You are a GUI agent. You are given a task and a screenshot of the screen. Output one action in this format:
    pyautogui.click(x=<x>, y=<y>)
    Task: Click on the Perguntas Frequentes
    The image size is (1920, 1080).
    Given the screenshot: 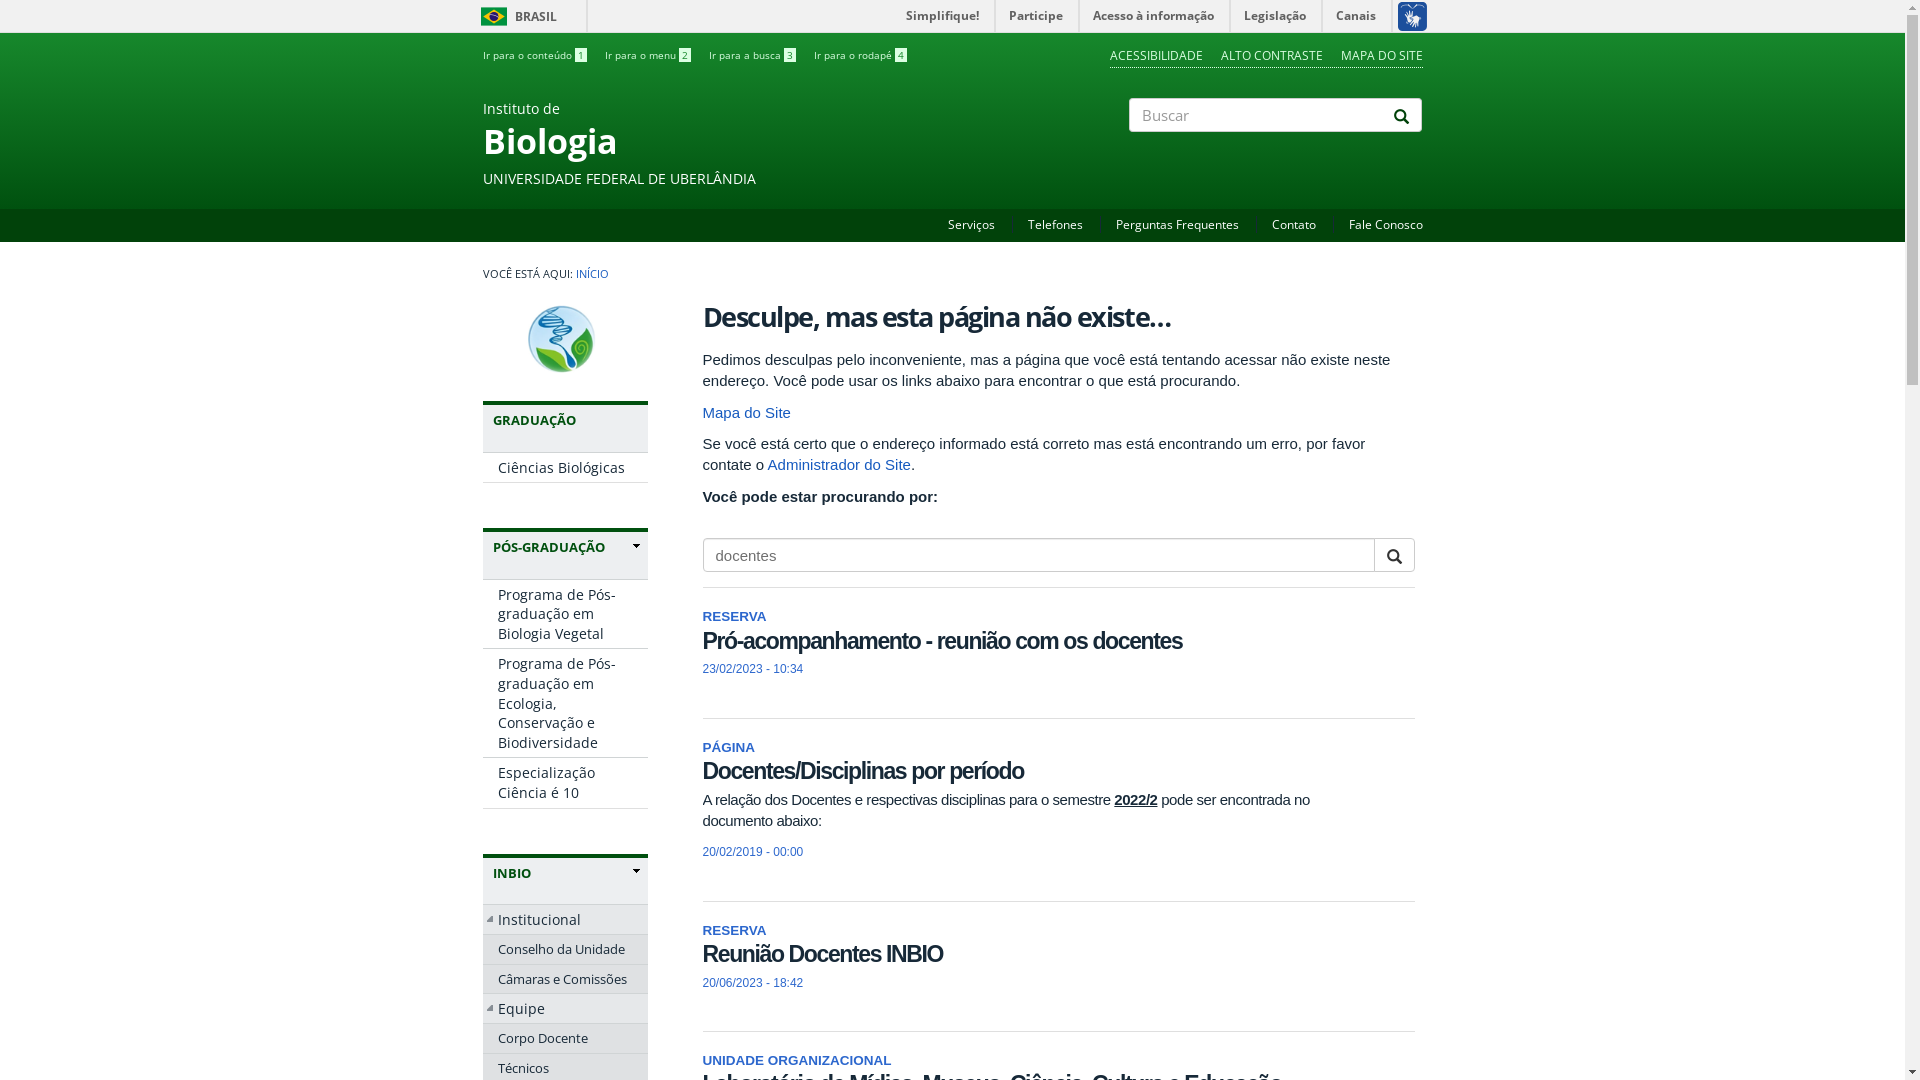 What is the action you would take?
    pyautogui.click(x=1178, y=224)
    